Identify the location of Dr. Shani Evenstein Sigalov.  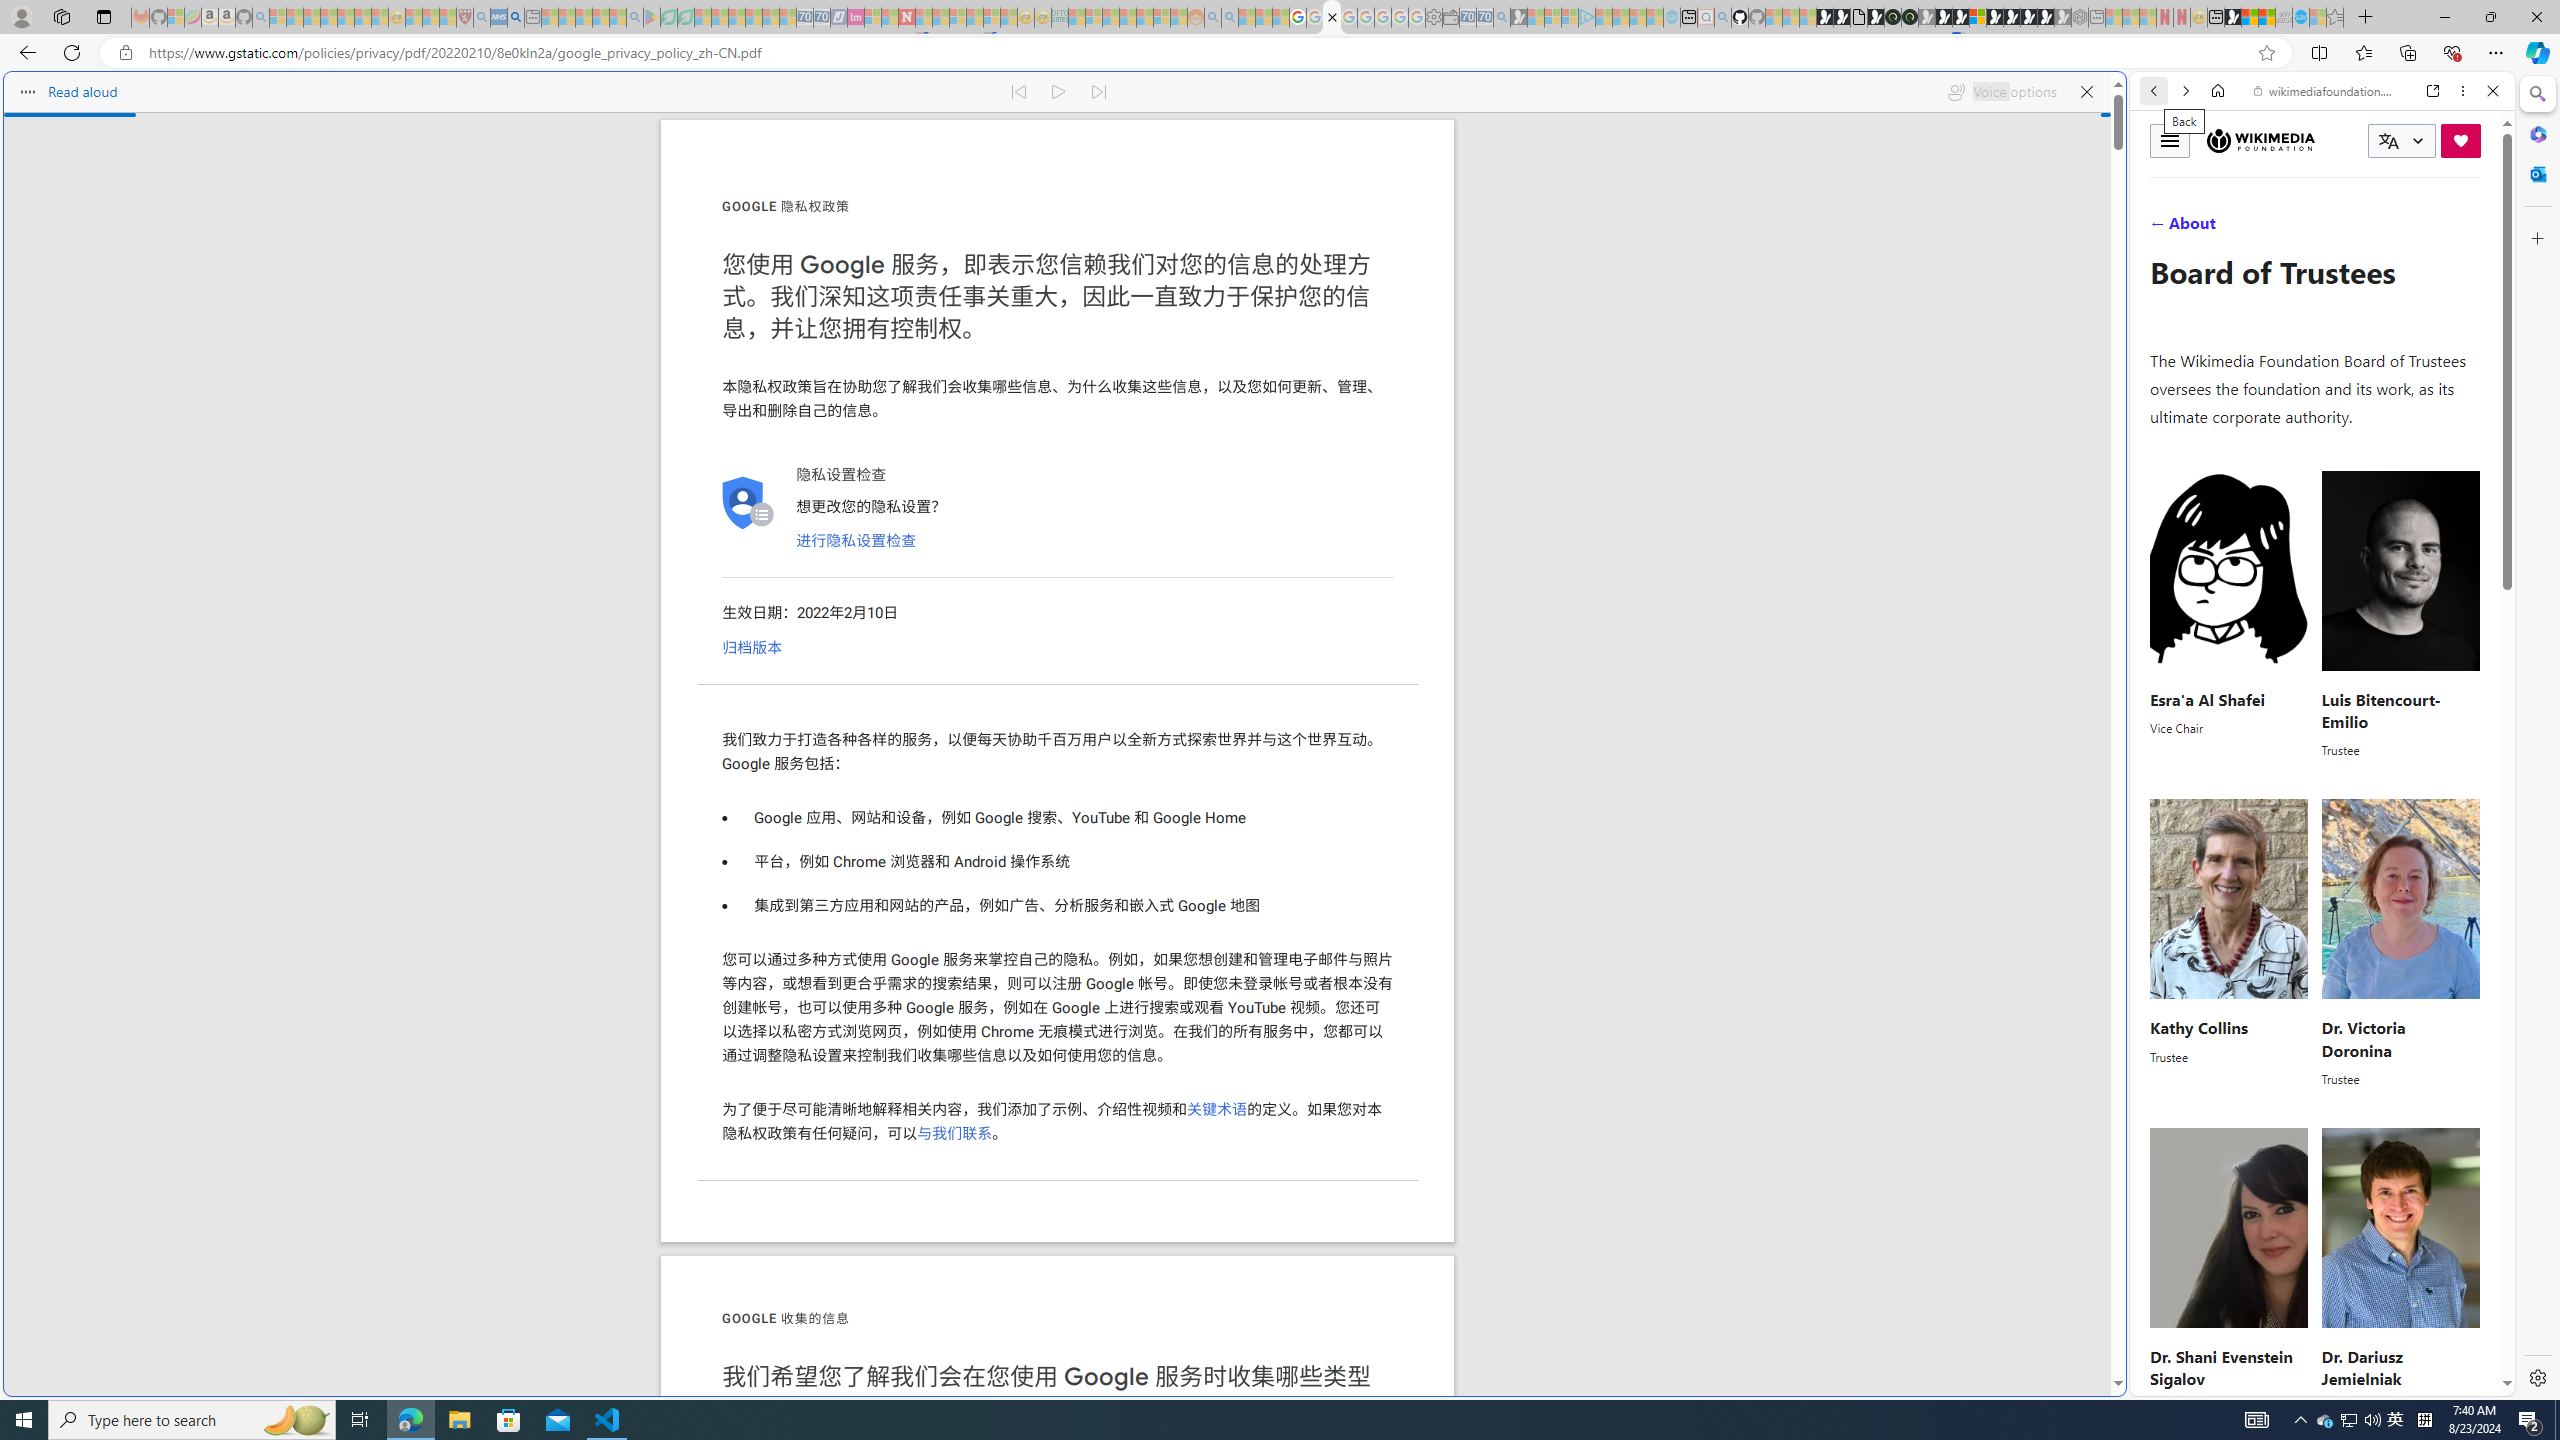
(2220, 1368).